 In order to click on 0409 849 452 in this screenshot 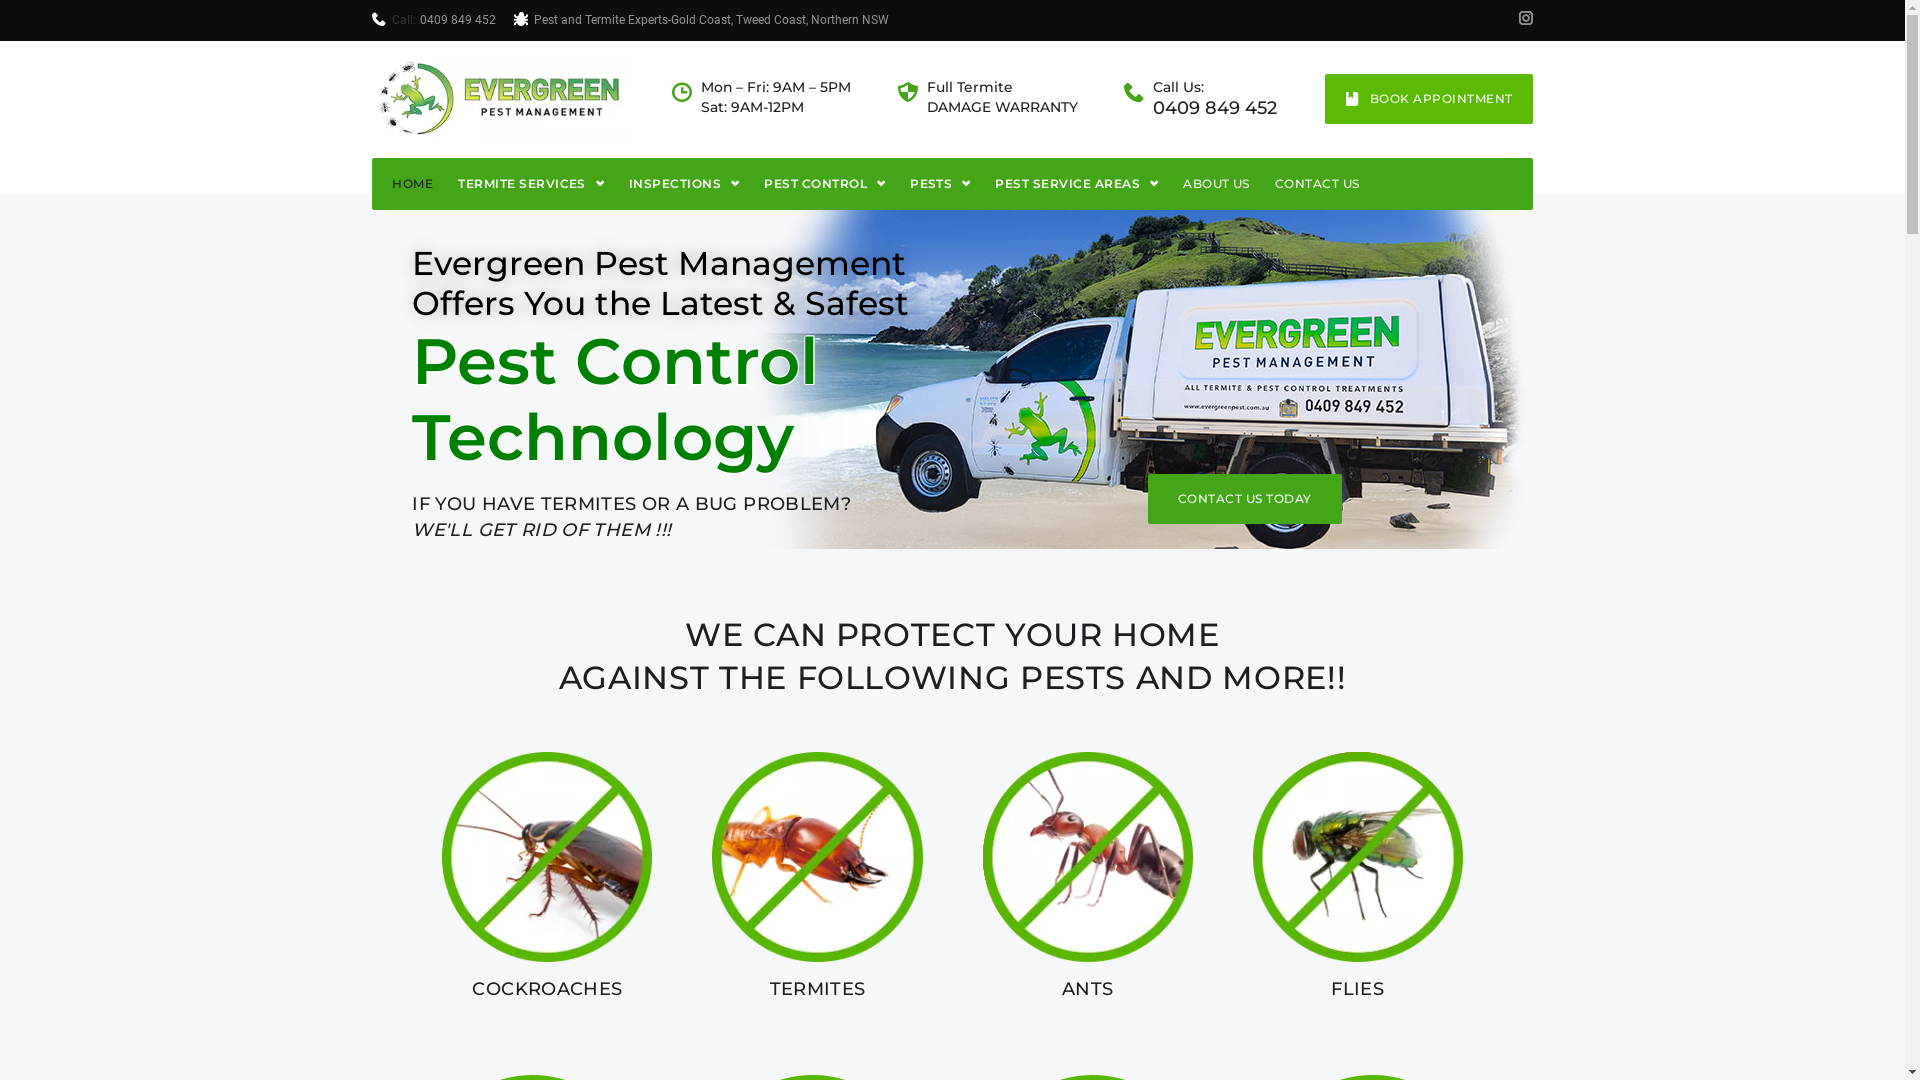, I will do `click(1215, 109)`.